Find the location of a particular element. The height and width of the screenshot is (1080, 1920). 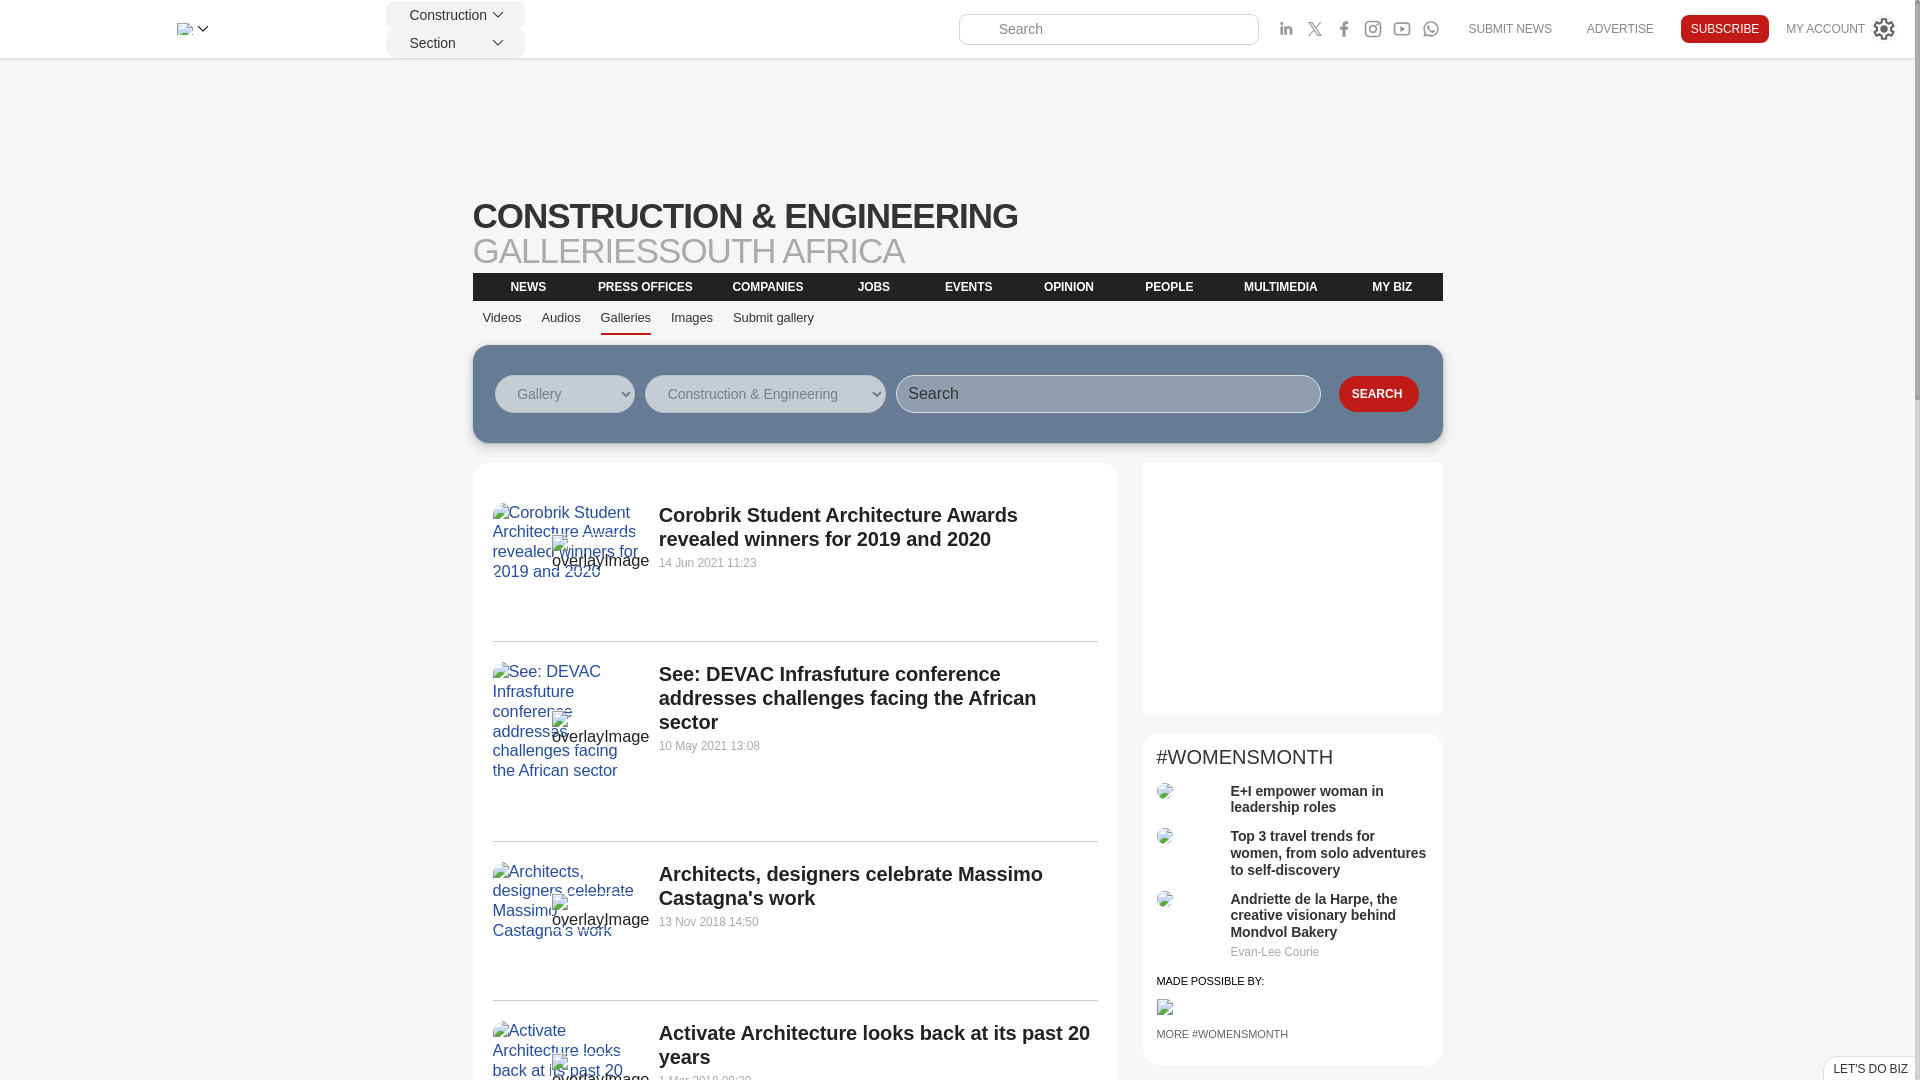

Construction is located at coordinates (454, 15).